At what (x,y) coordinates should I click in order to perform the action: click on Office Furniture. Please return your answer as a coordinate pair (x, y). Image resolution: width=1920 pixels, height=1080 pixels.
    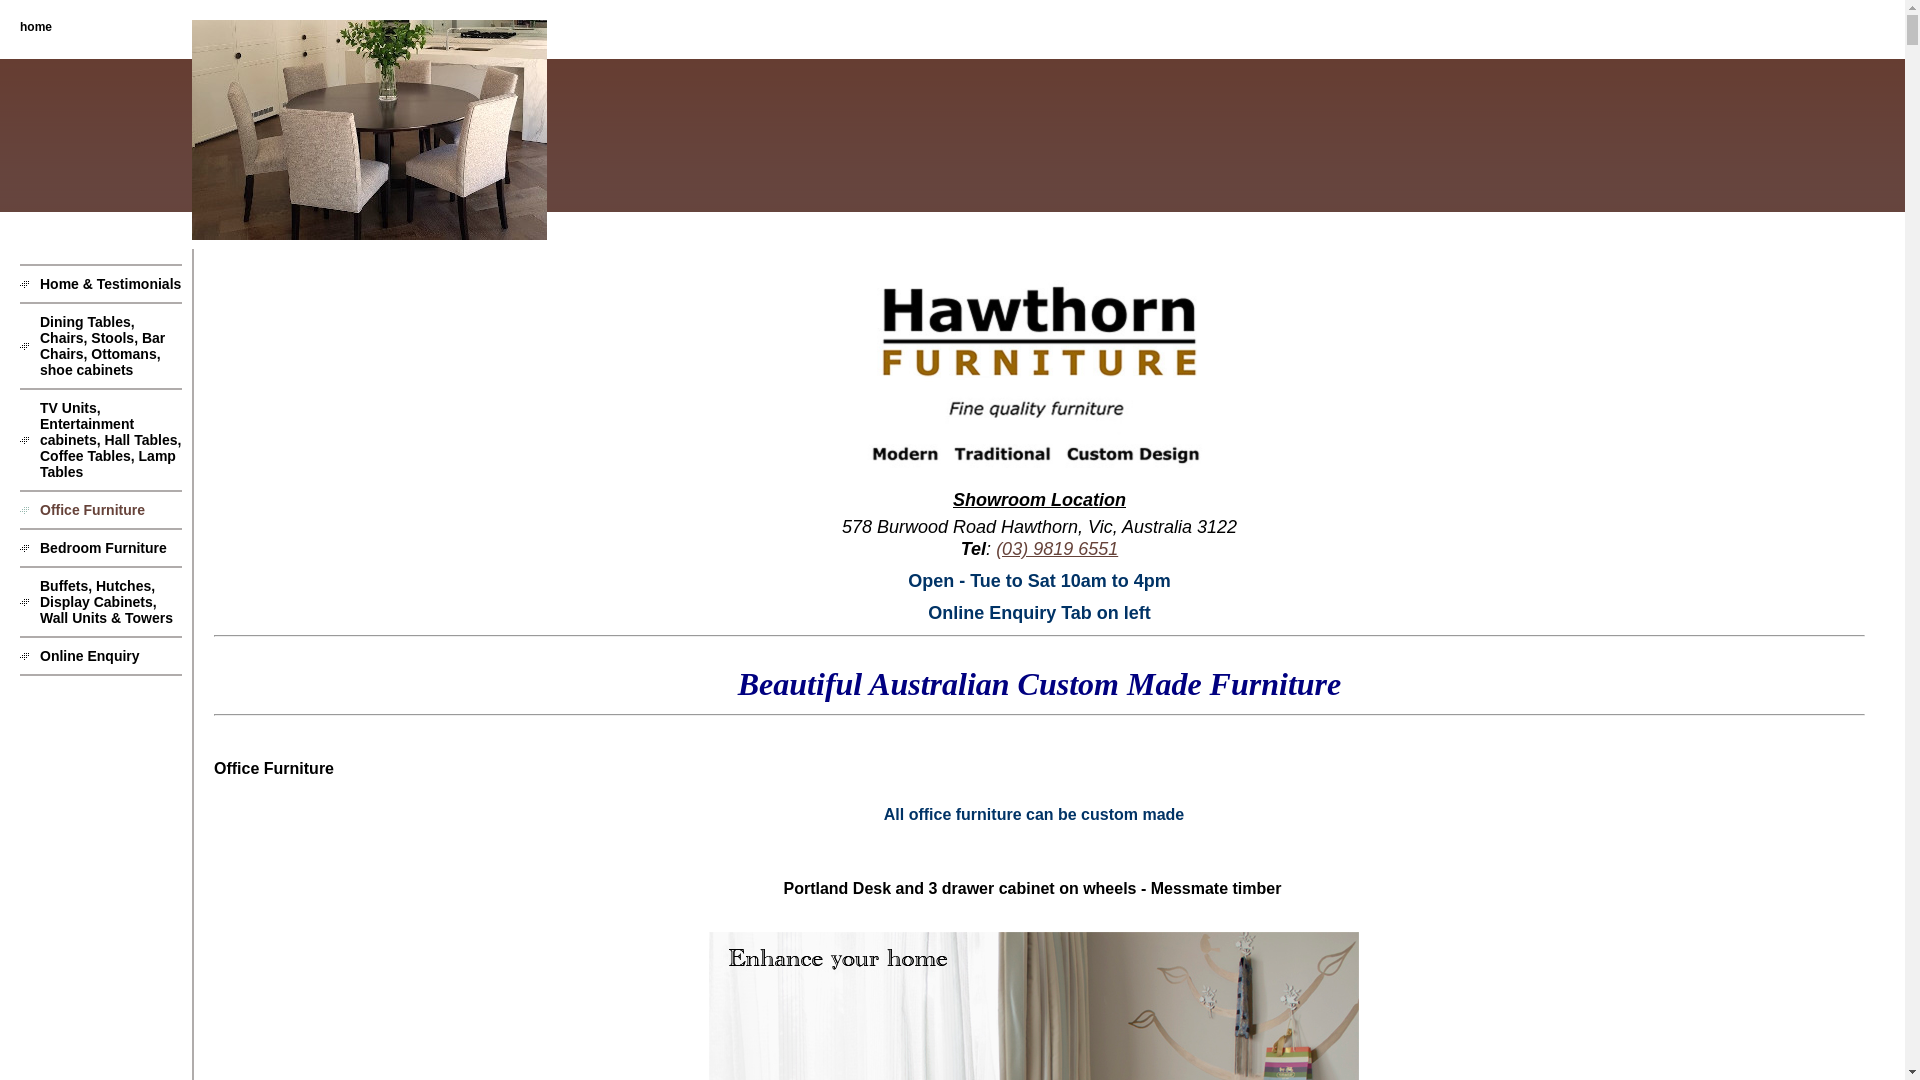
    Looking at the image, I should click on (101, 510).